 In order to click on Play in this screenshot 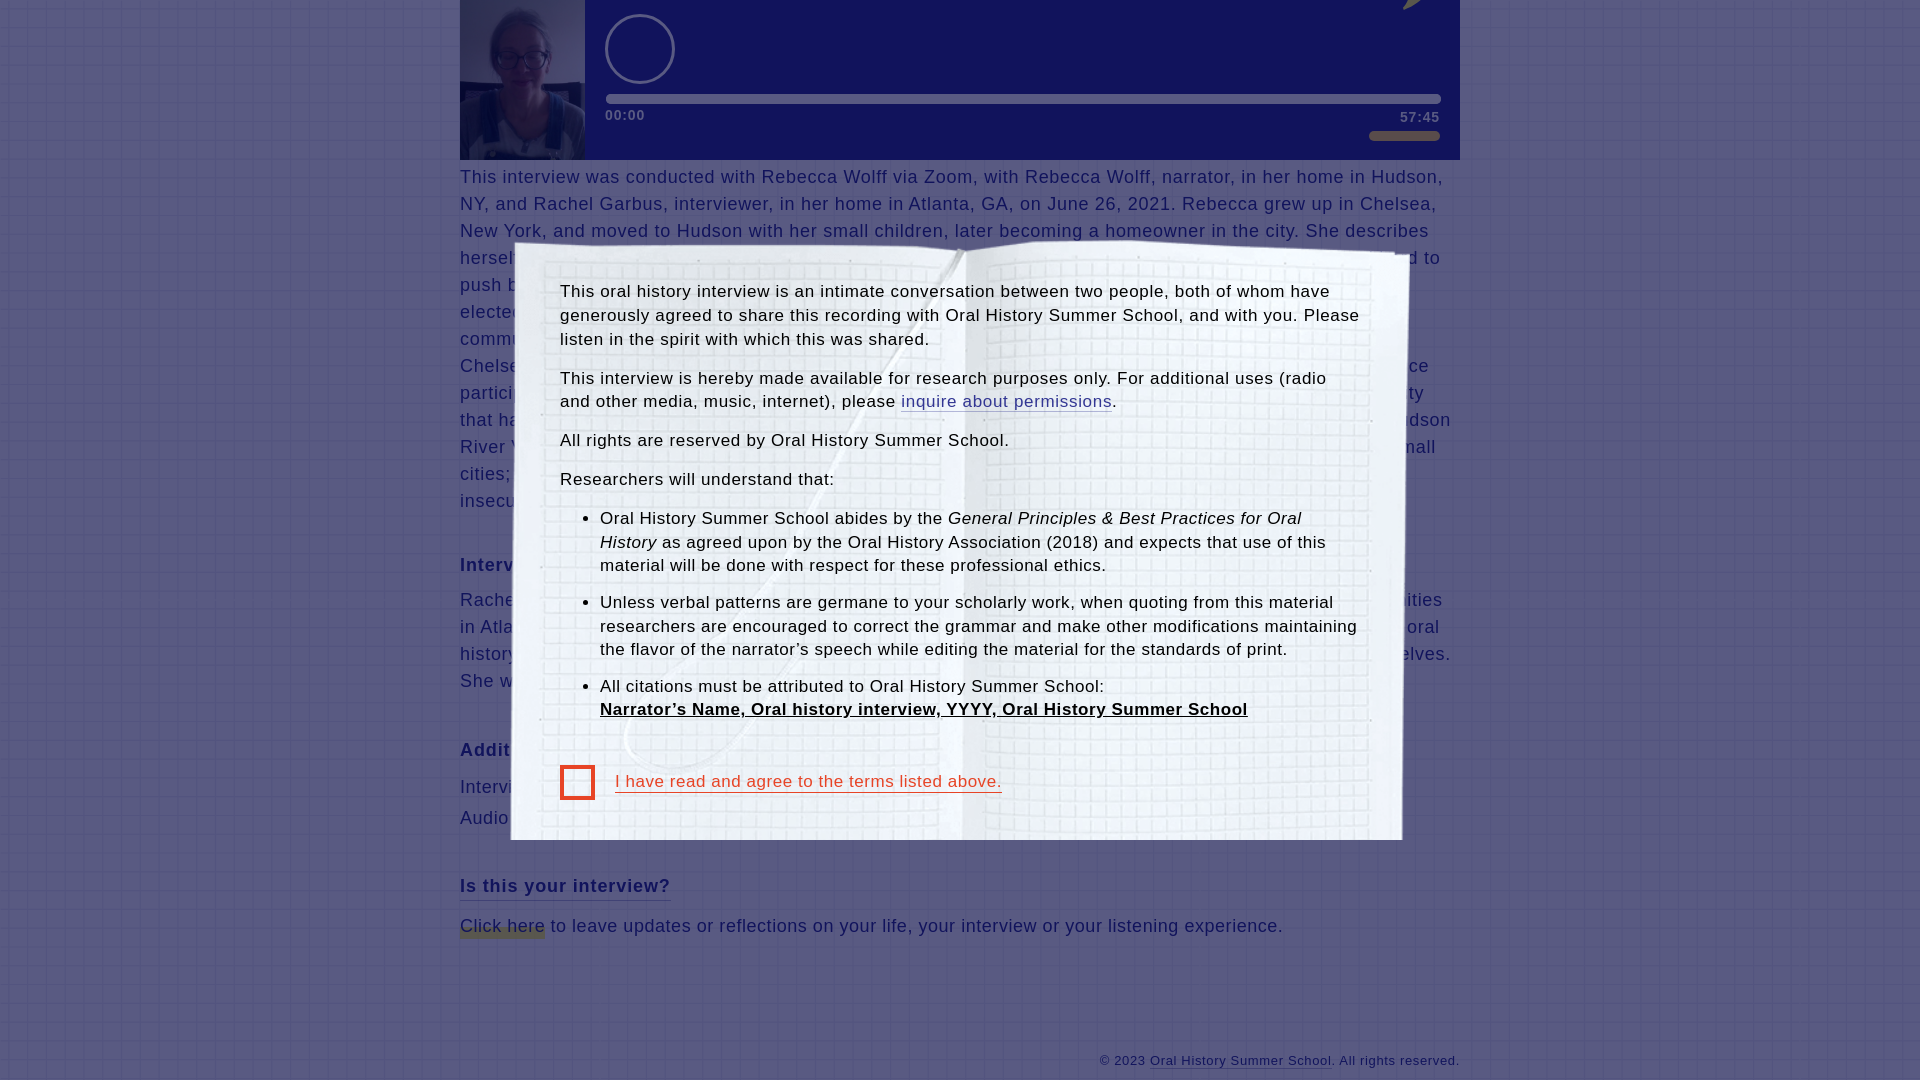, I will do `click(640, 10)`.